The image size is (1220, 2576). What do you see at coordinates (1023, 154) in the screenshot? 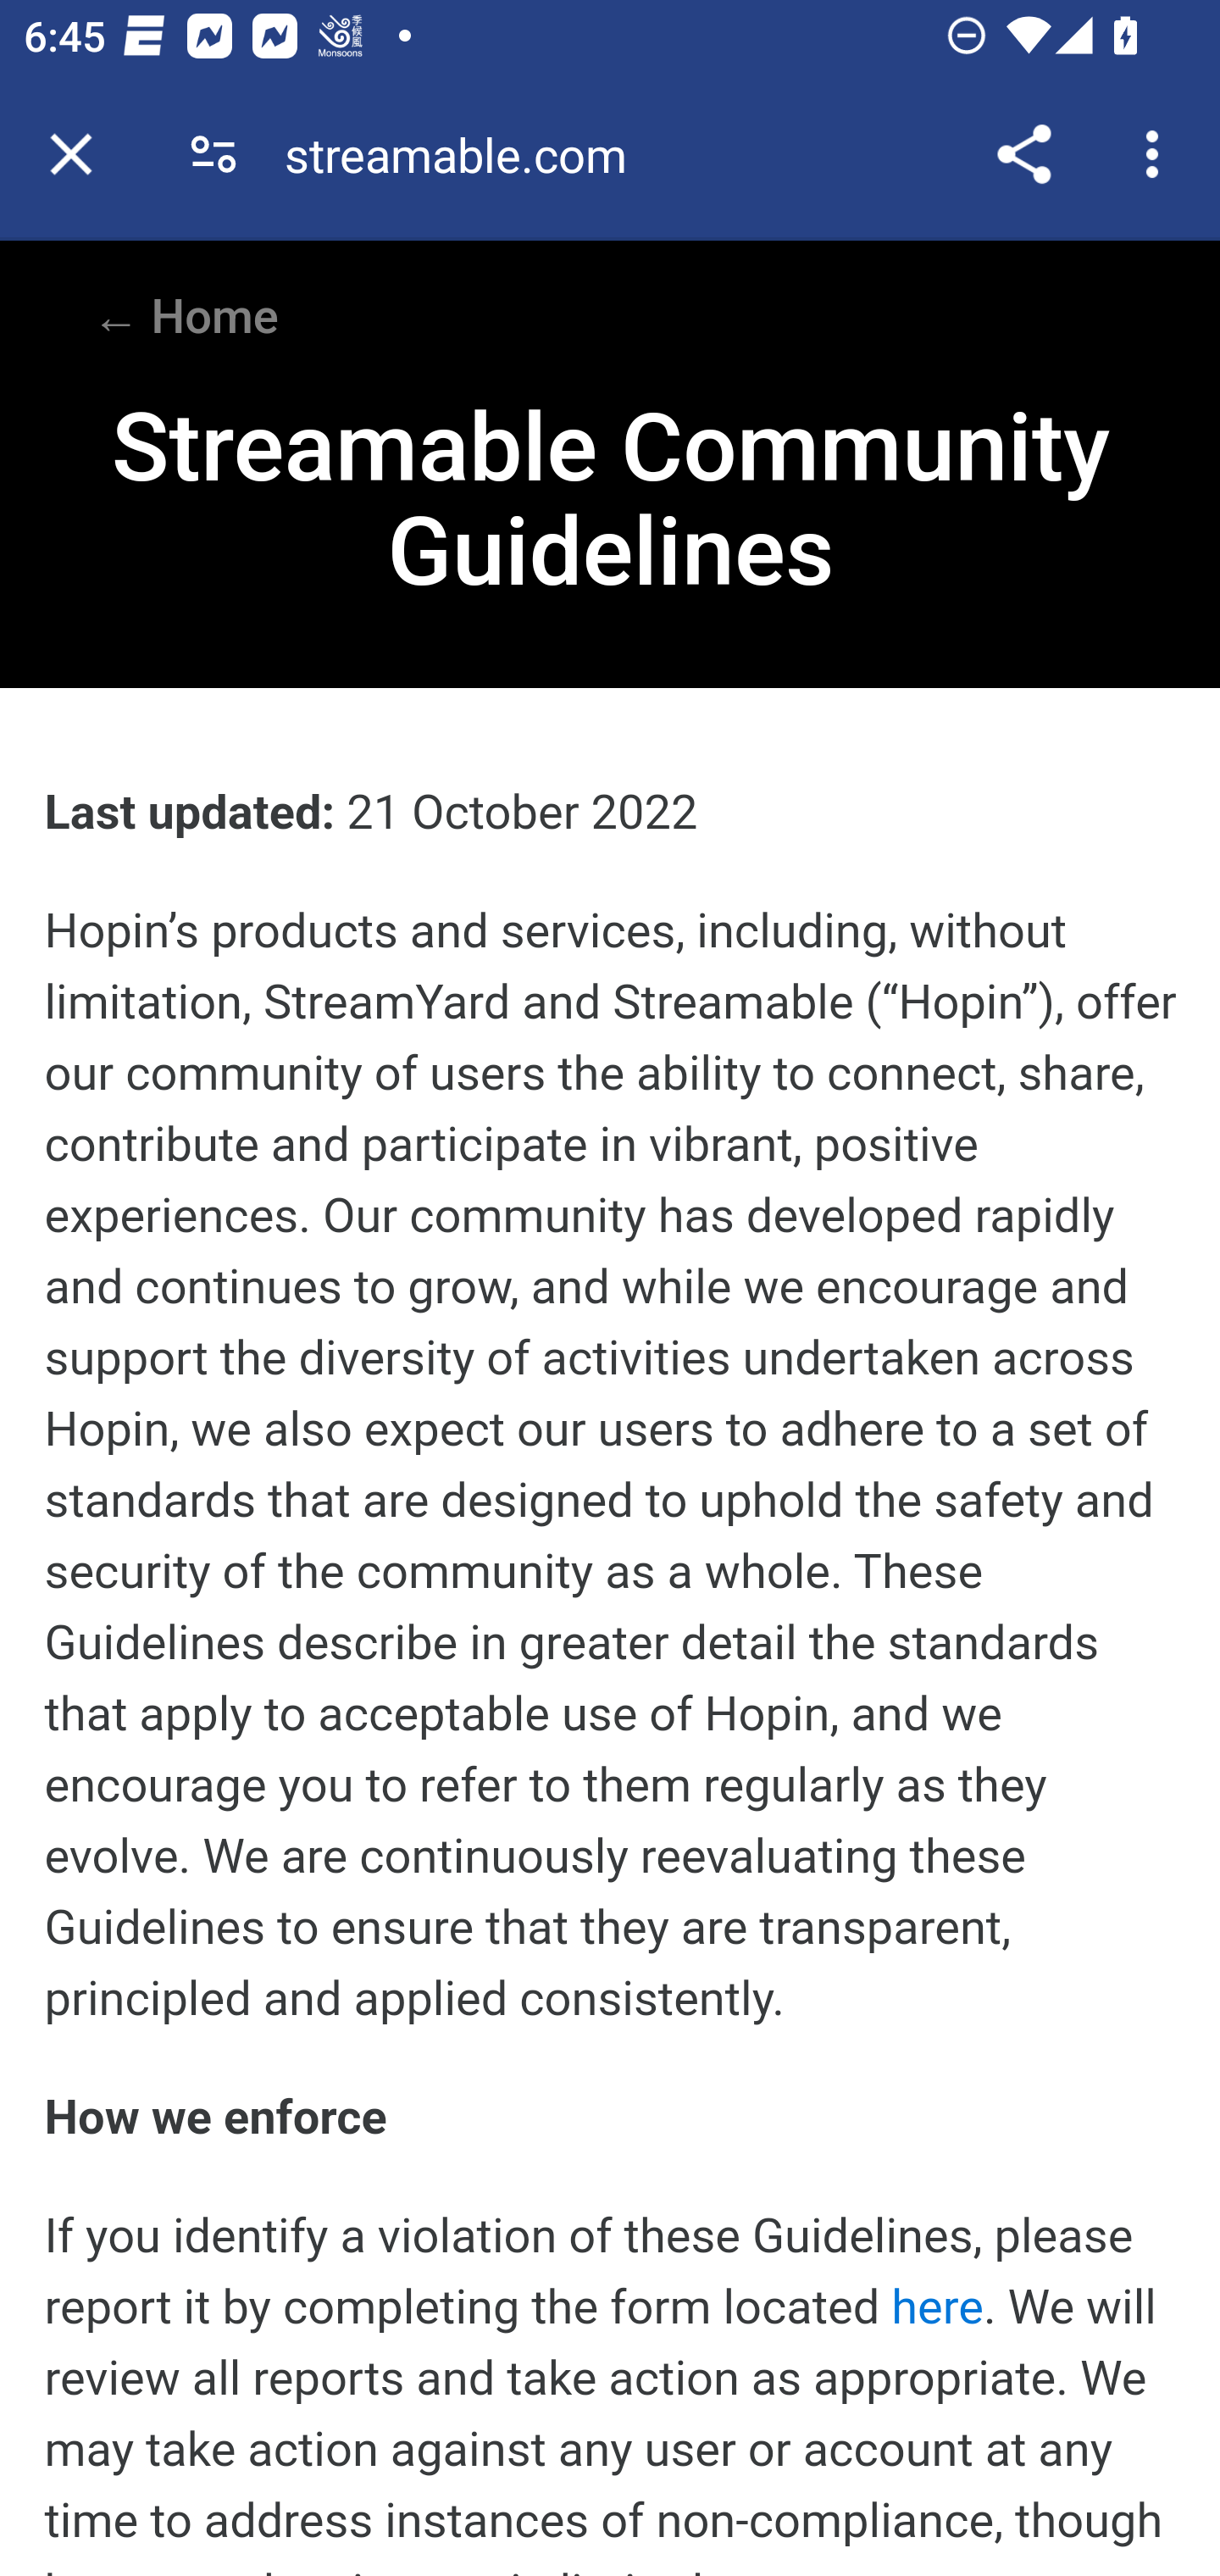
I see `Share` at bounding box center [1023, 154].